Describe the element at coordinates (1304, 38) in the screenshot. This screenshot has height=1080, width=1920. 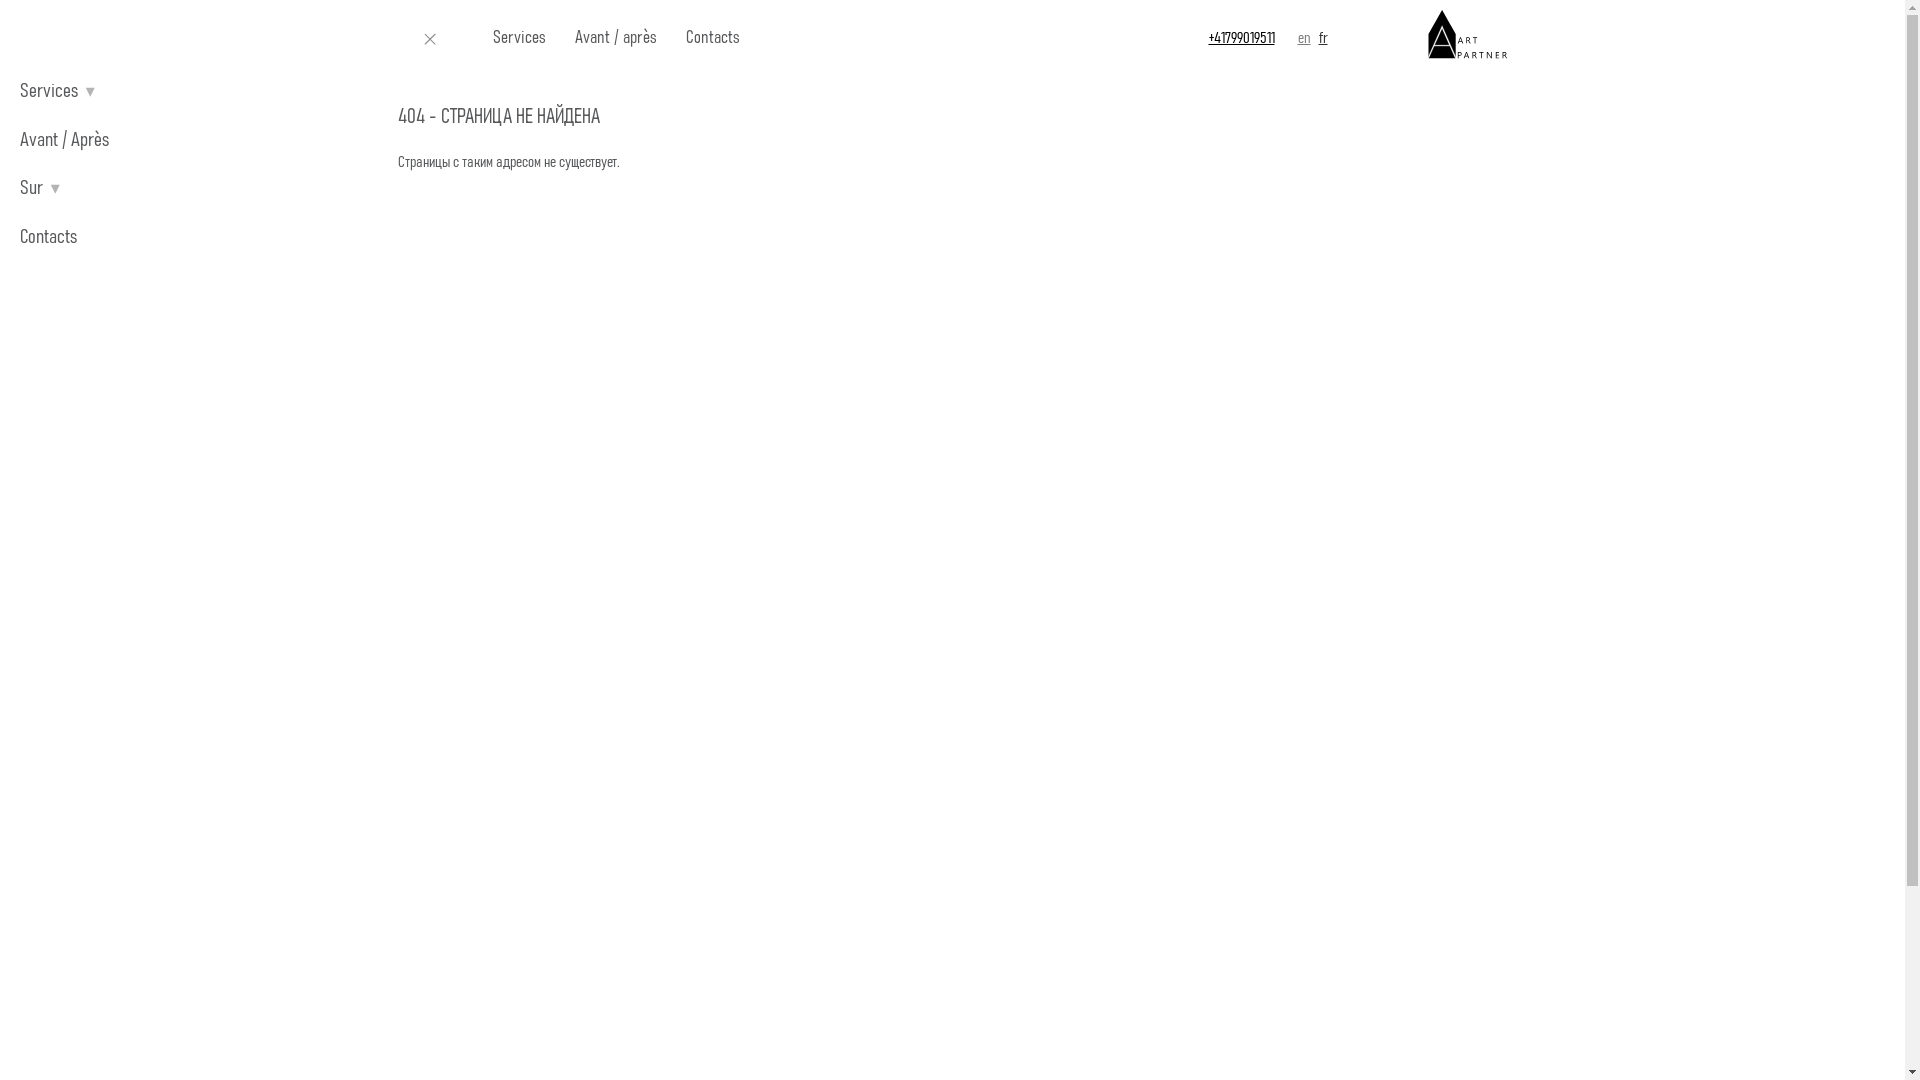
I see `en` at that location.